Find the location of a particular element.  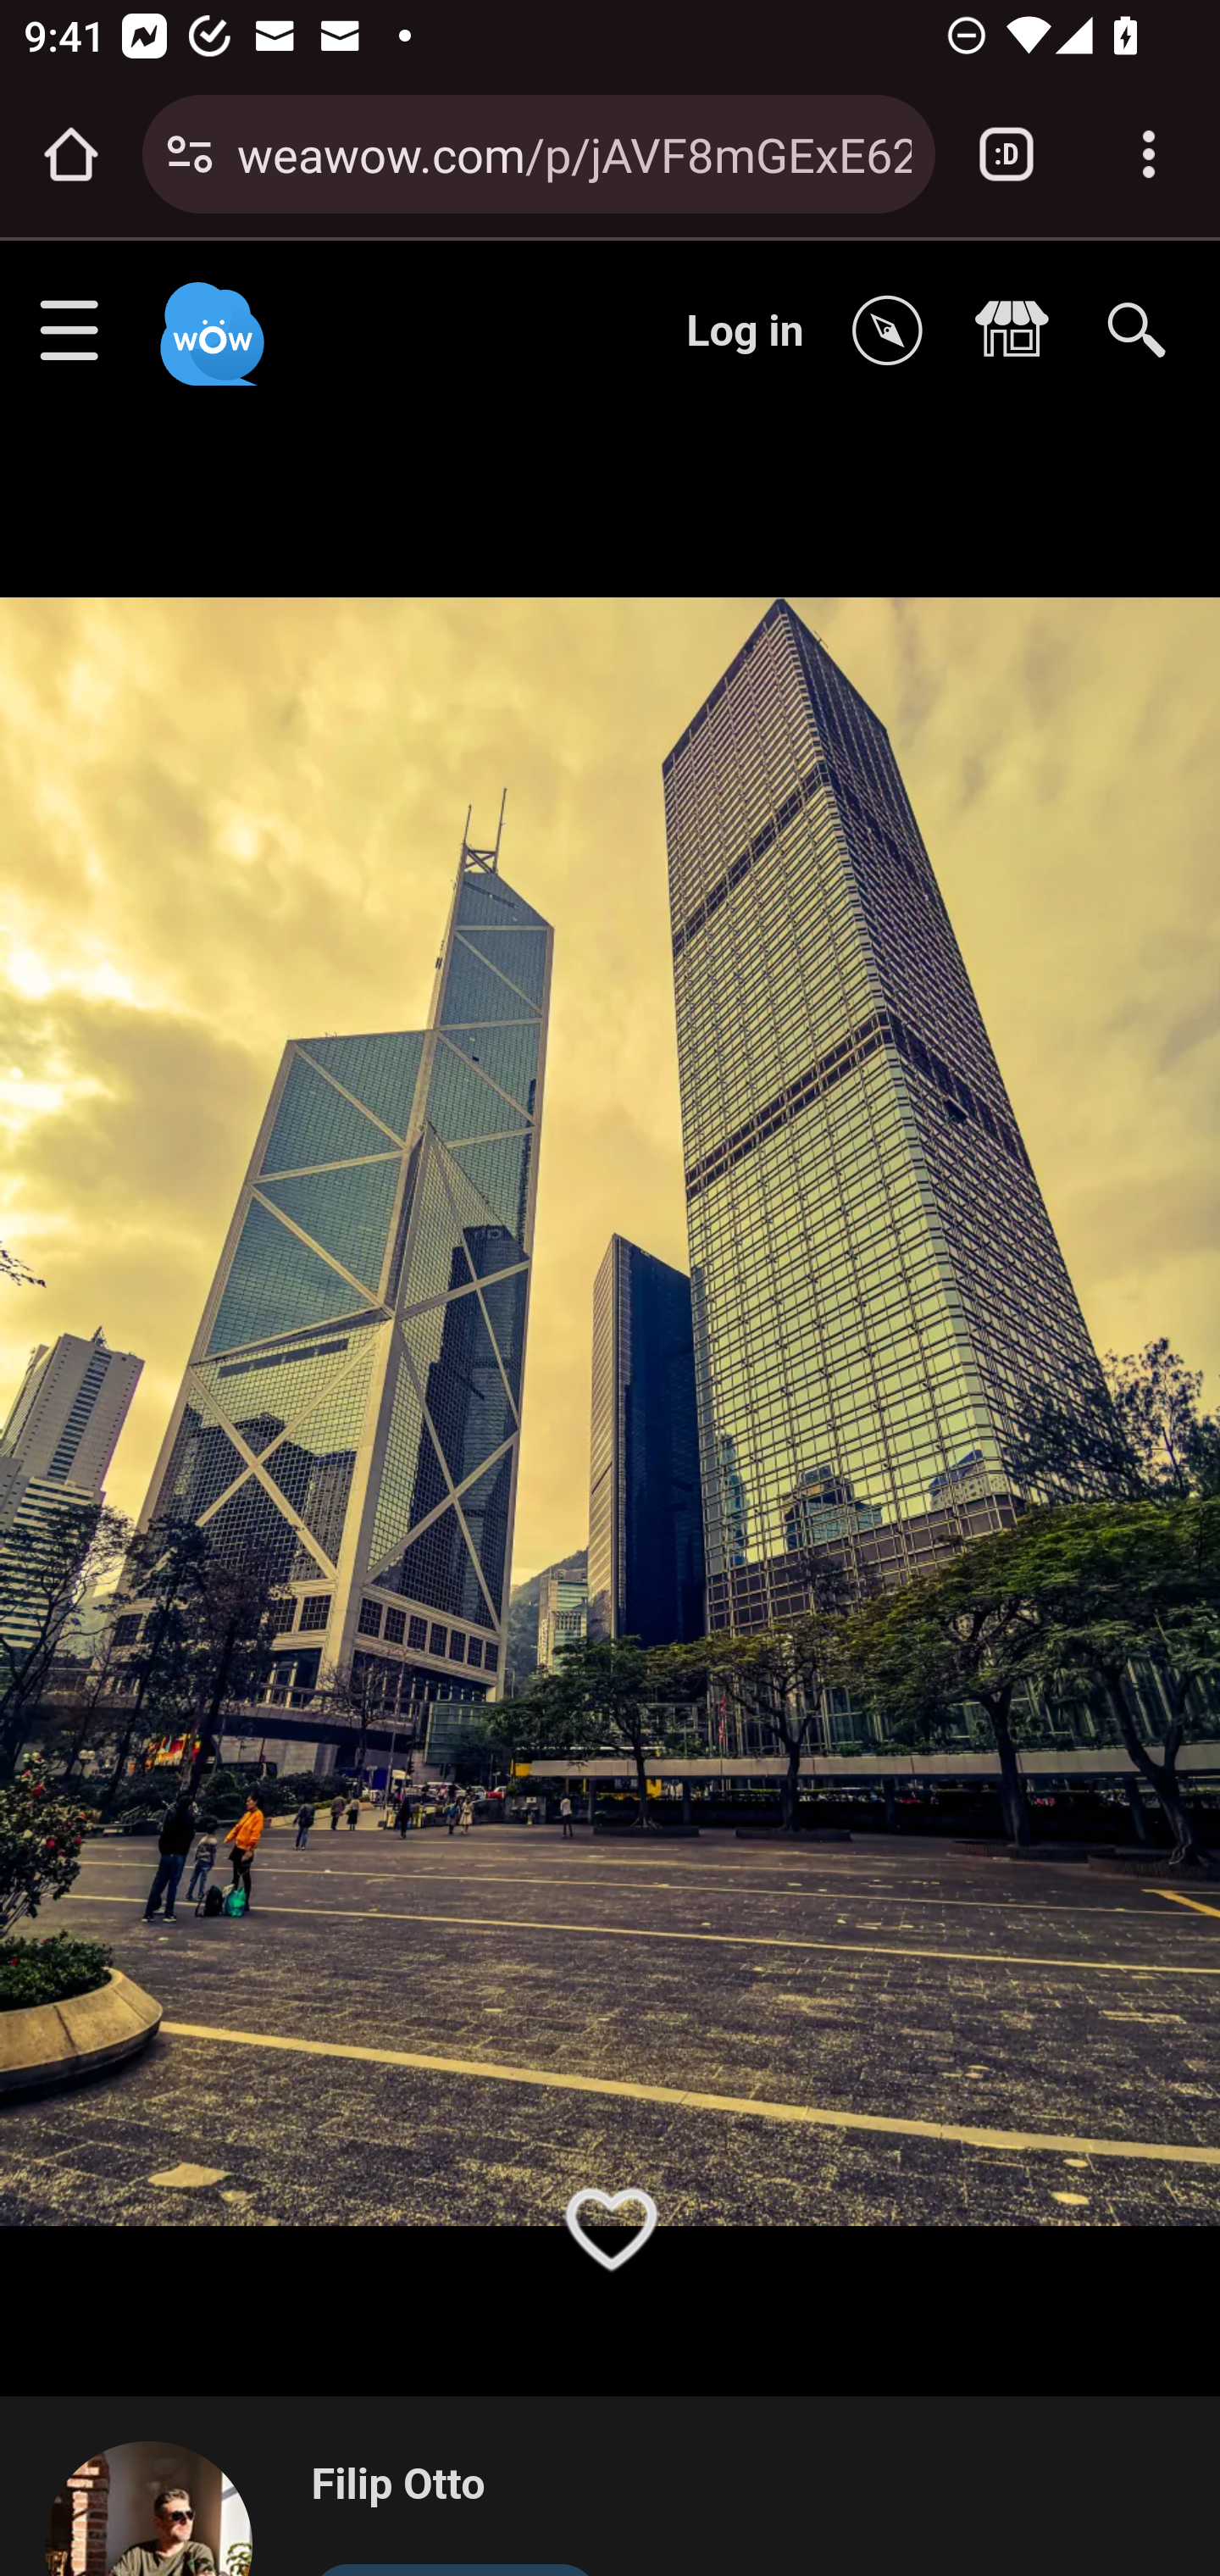

 is located at coordinates (1020, 332).